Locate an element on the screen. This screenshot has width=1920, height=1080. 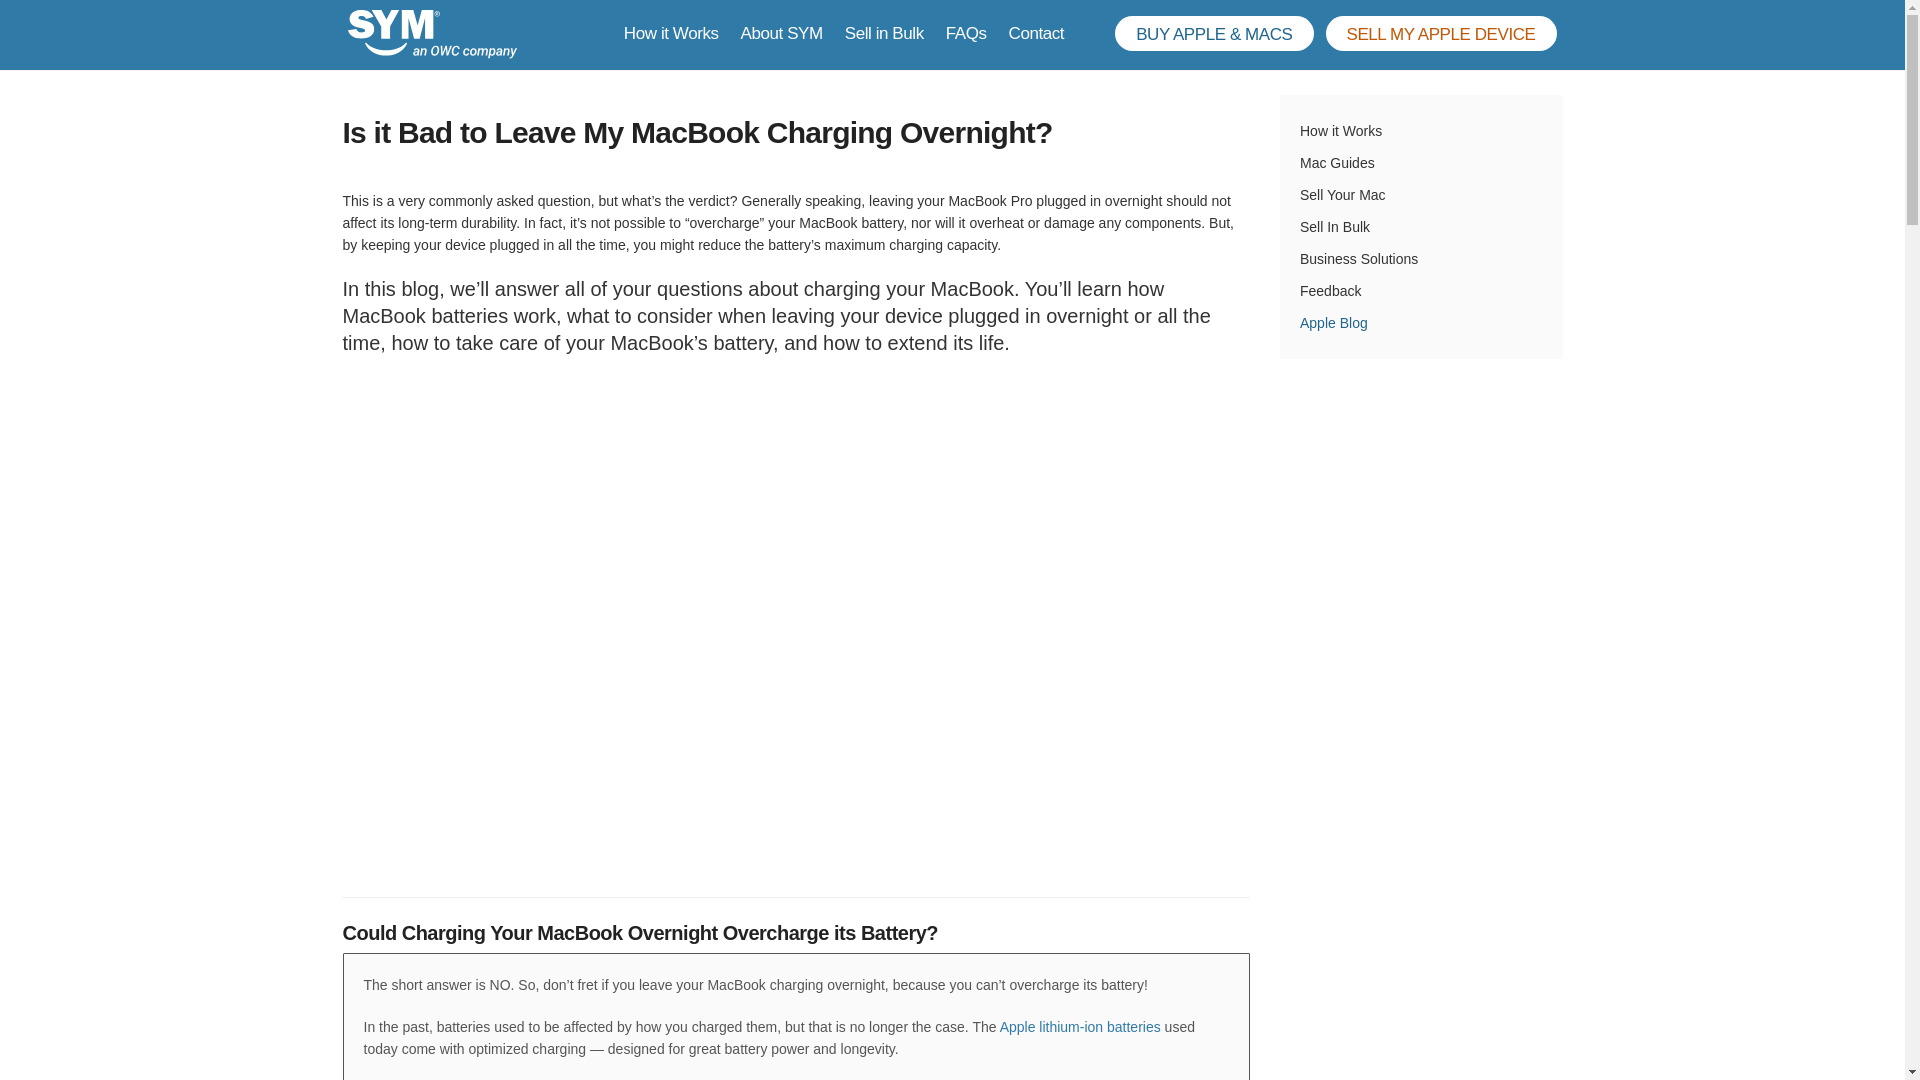
Sell in Bulk is located at coordinates (884, 33).